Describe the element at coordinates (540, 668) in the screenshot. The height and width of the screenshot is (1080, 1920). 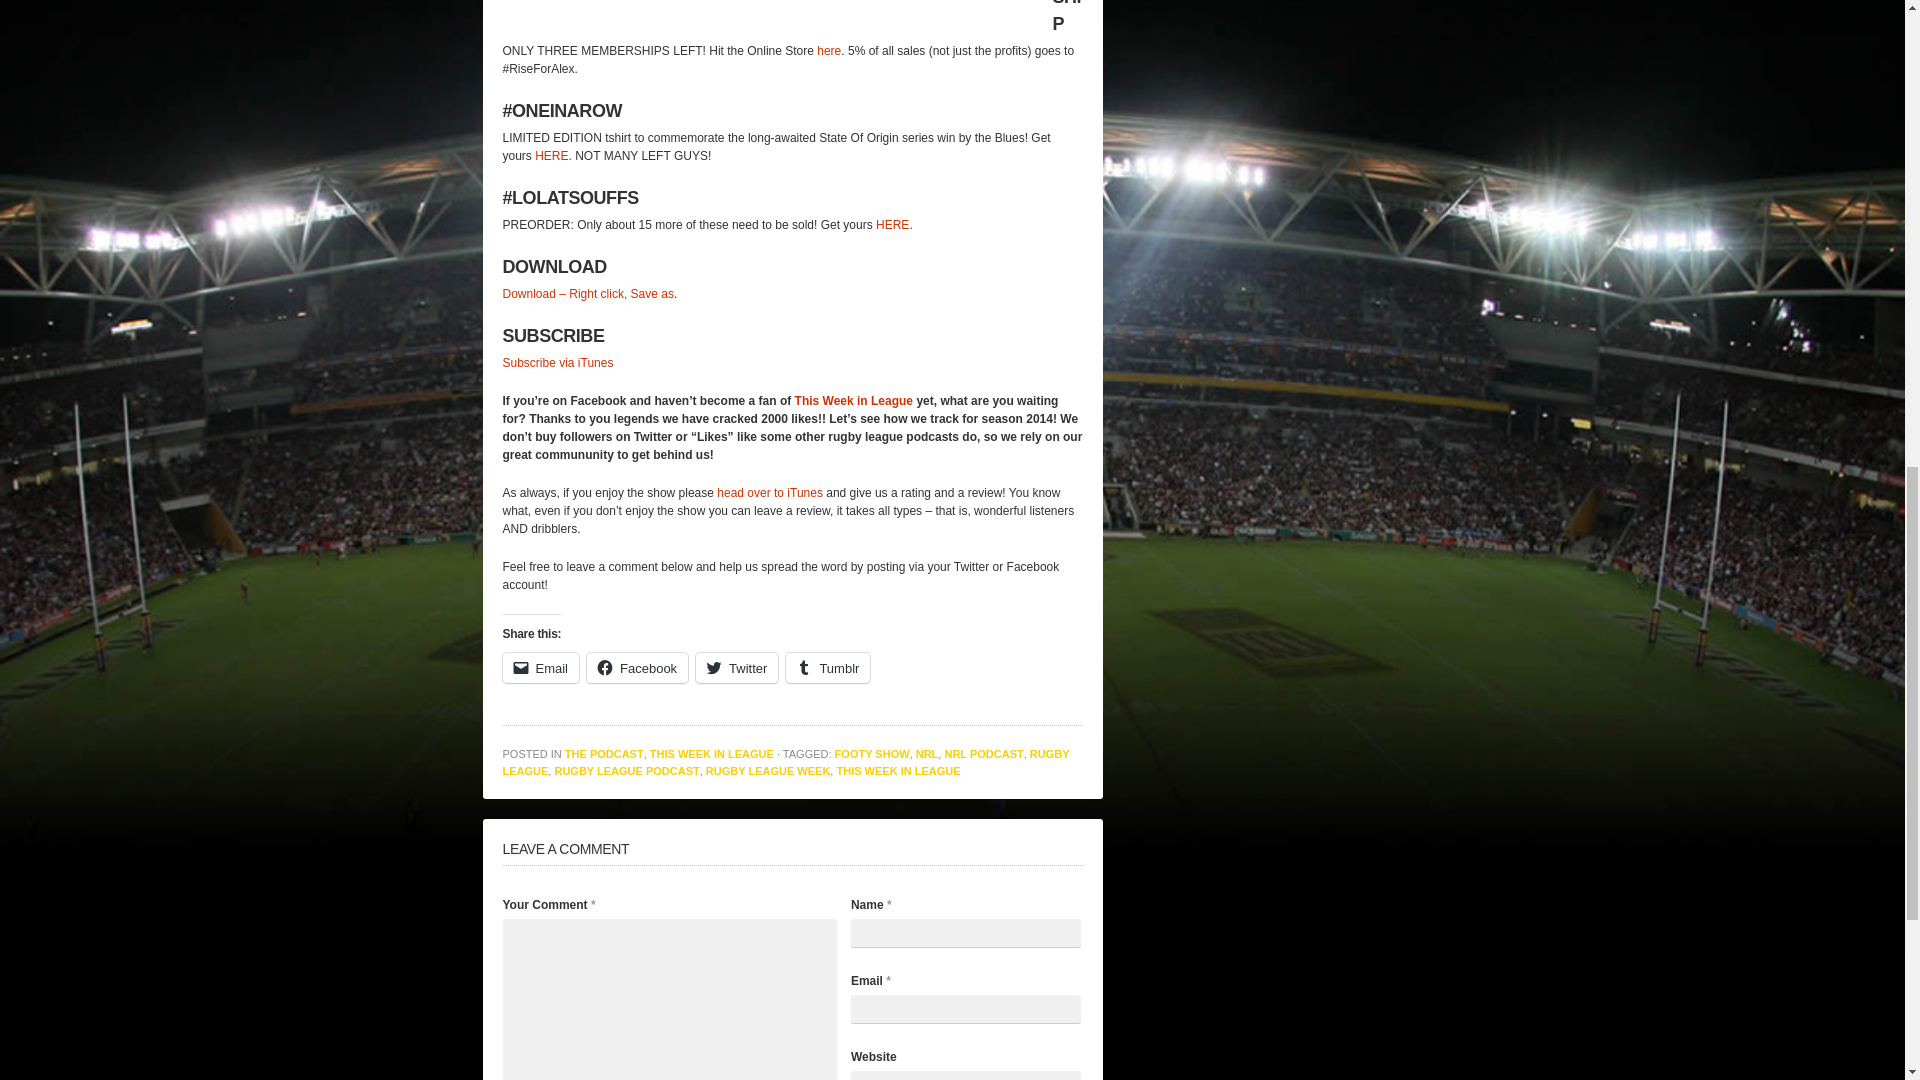
I see `Click to email a link to a friend` at that location.